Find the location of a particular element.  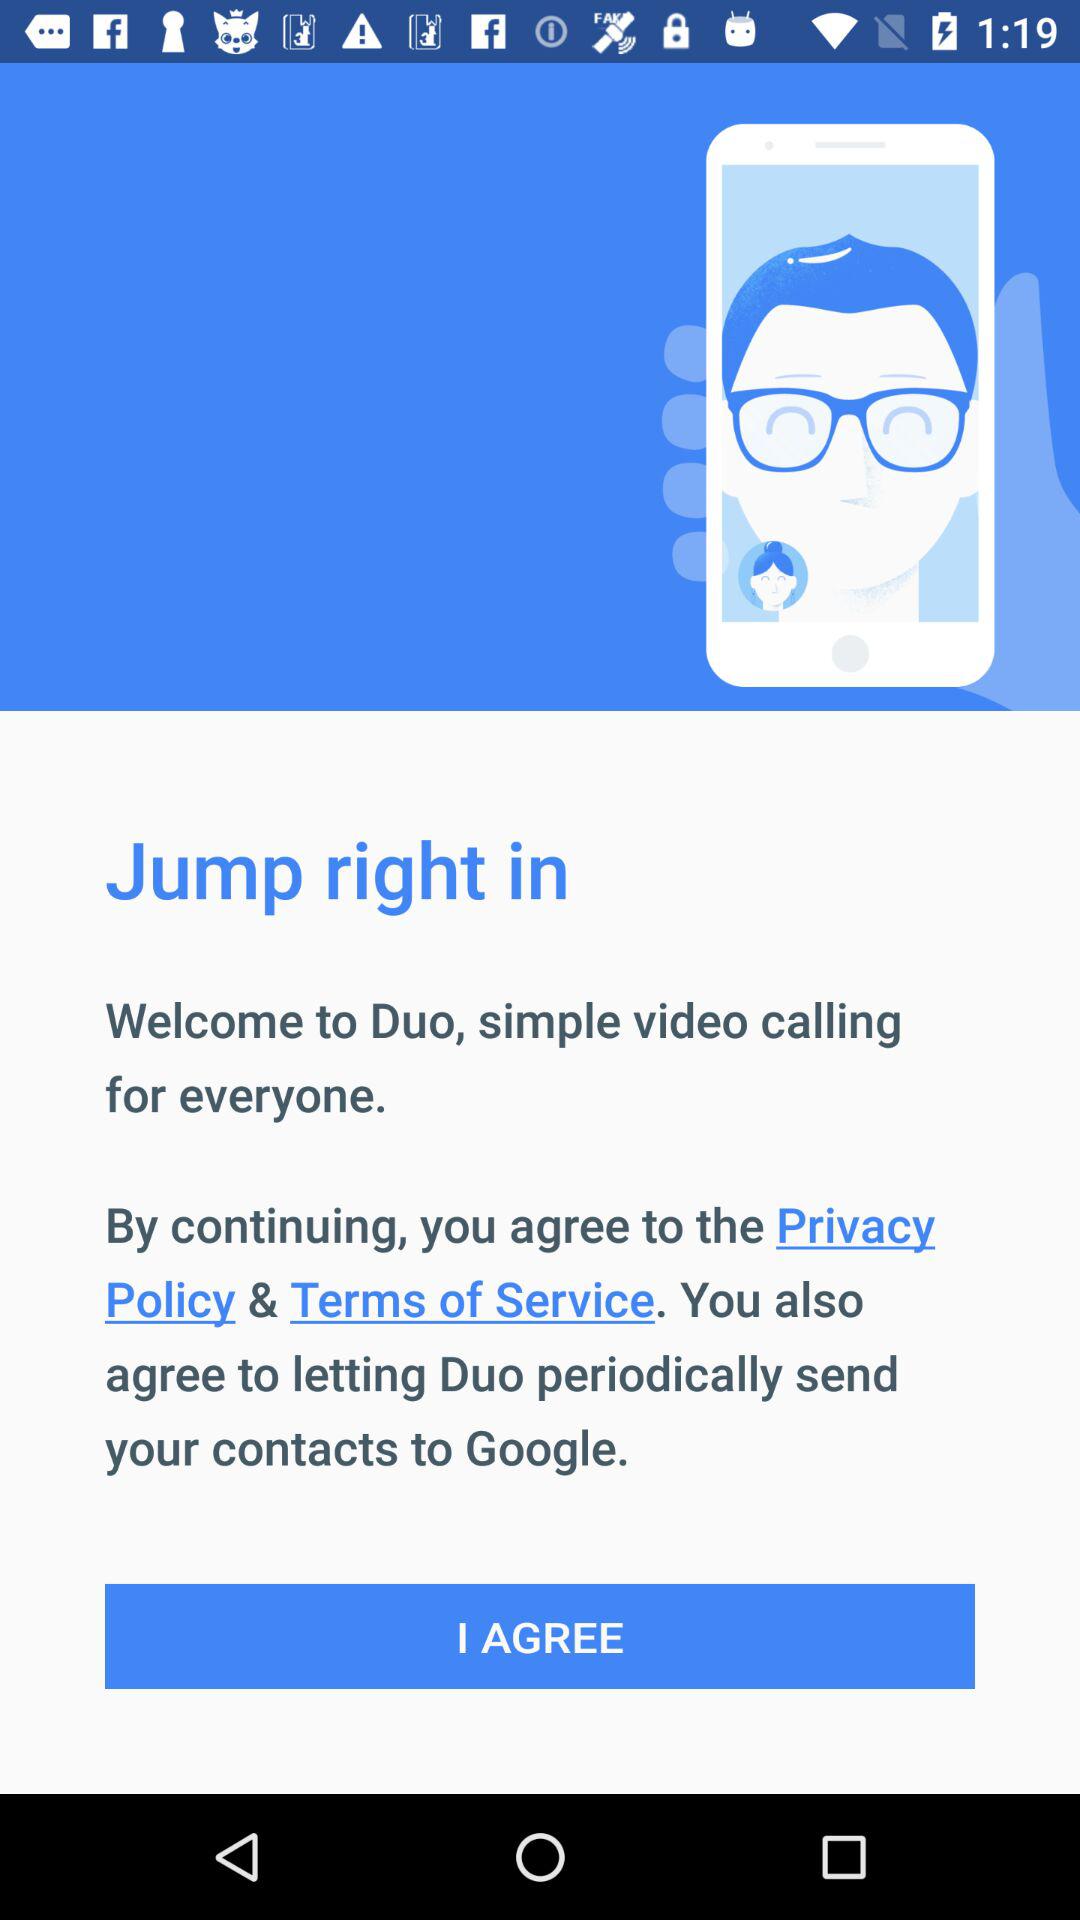

turn off the button above i agree item is located at coordinates (540, 1334).